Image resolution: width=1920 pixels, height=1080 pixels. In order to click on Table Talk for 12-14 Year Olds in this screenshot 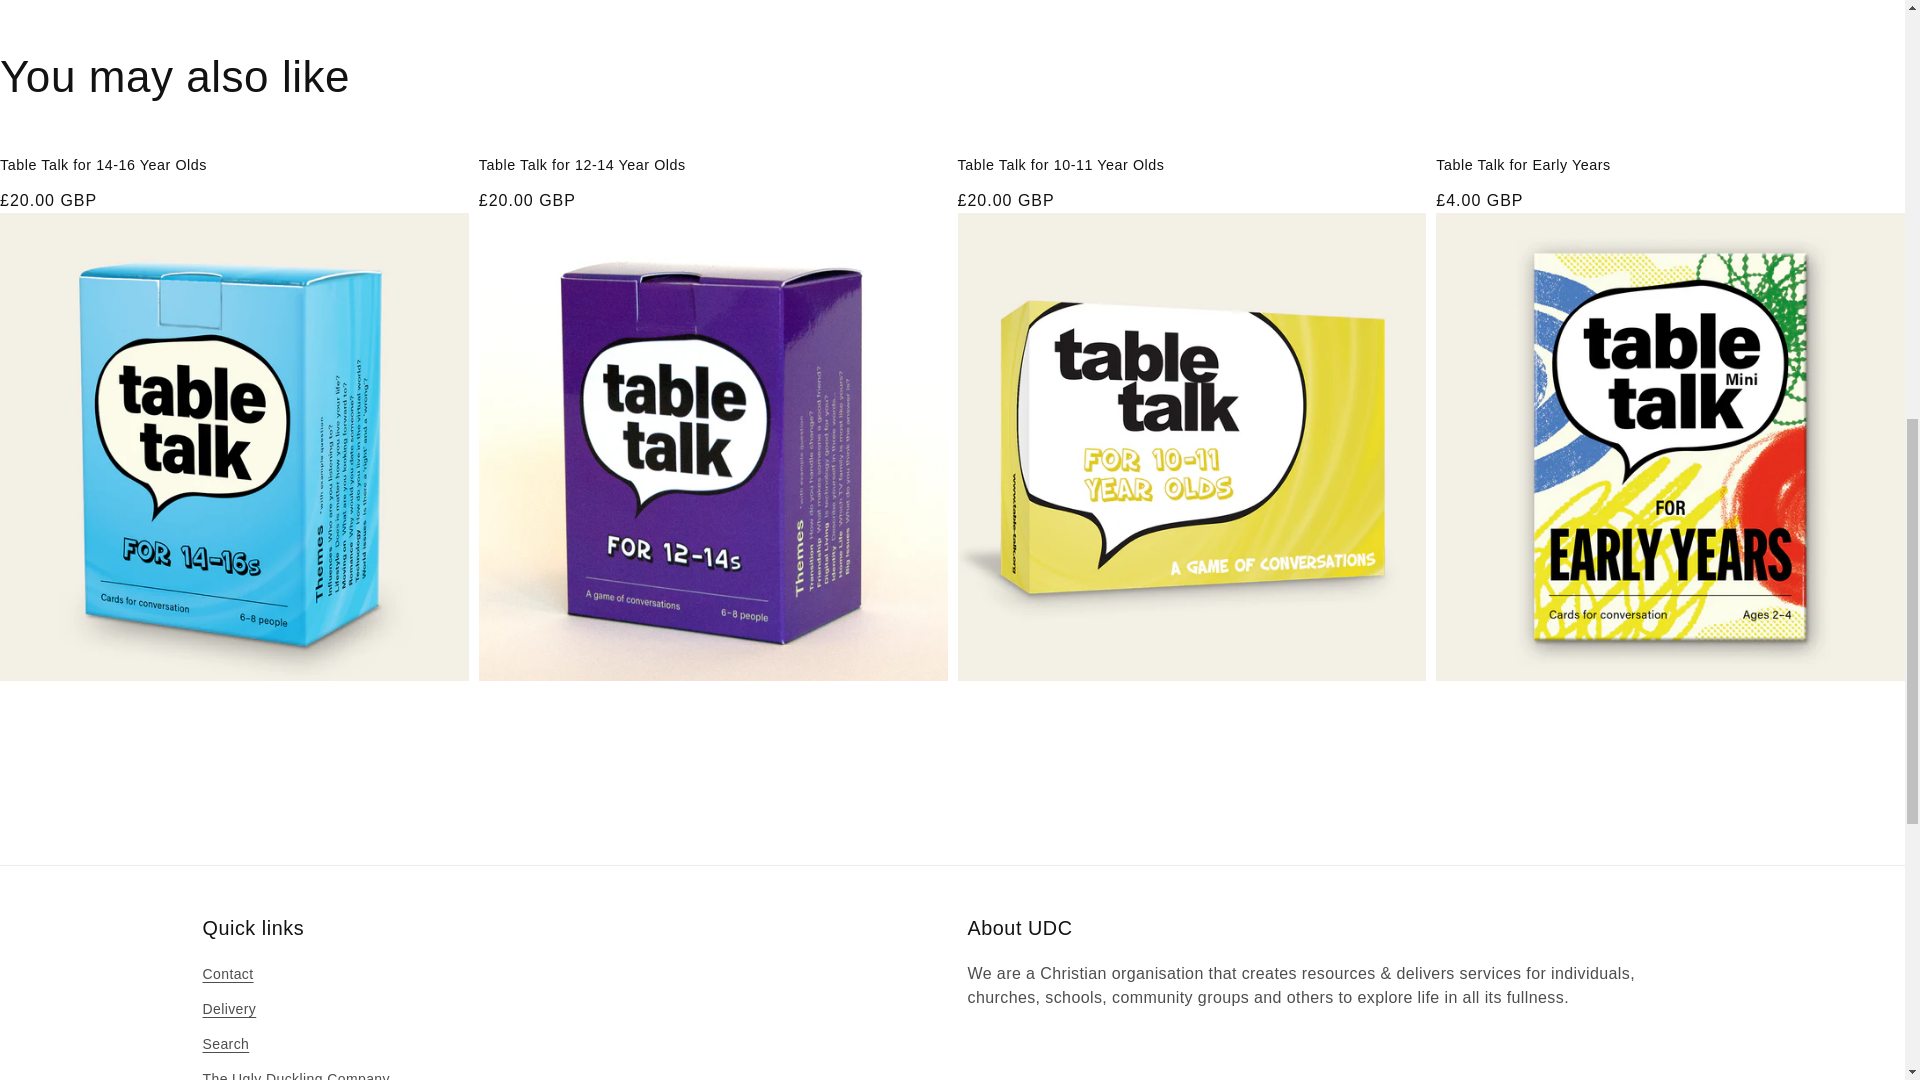, I will do `click(713, 164)`.